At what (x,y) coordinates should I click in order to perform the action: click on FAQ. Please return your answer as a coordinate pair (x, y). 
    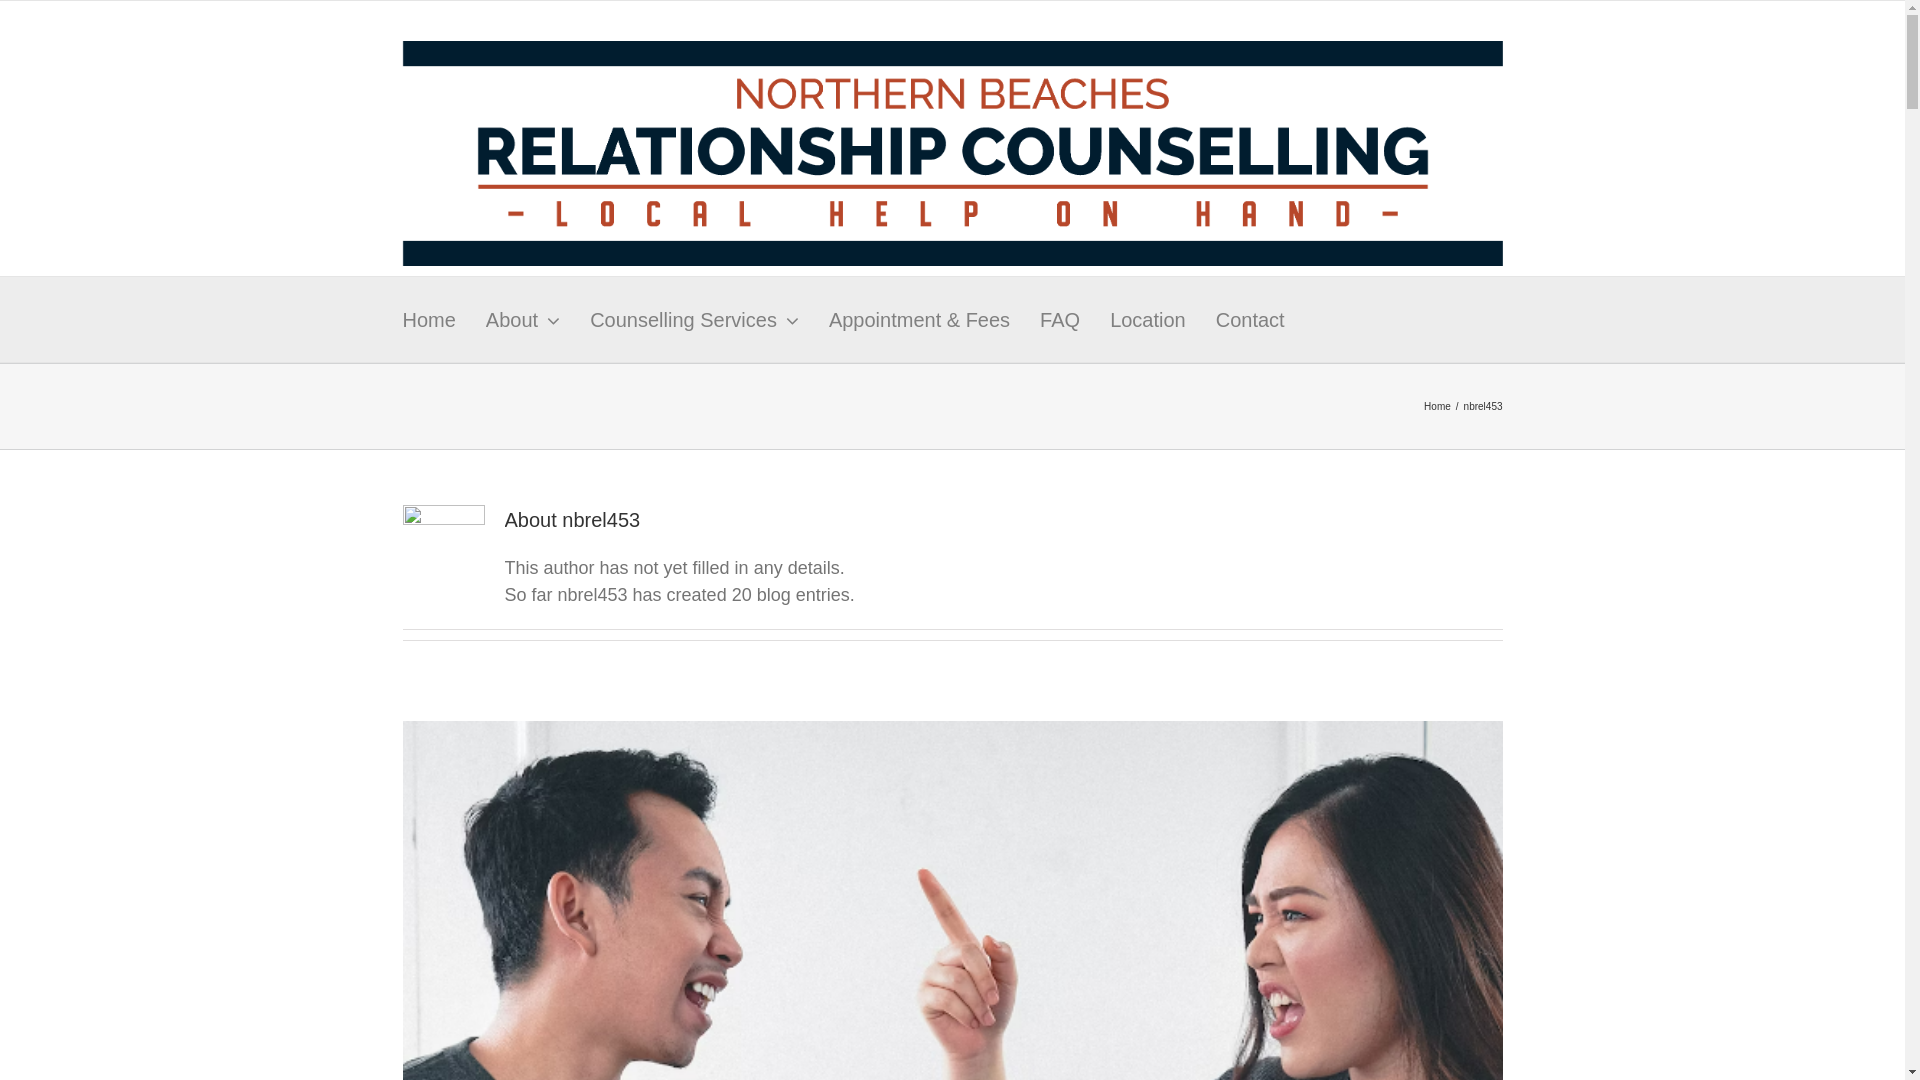
    Looking at the image, I should click on (1060, 320).